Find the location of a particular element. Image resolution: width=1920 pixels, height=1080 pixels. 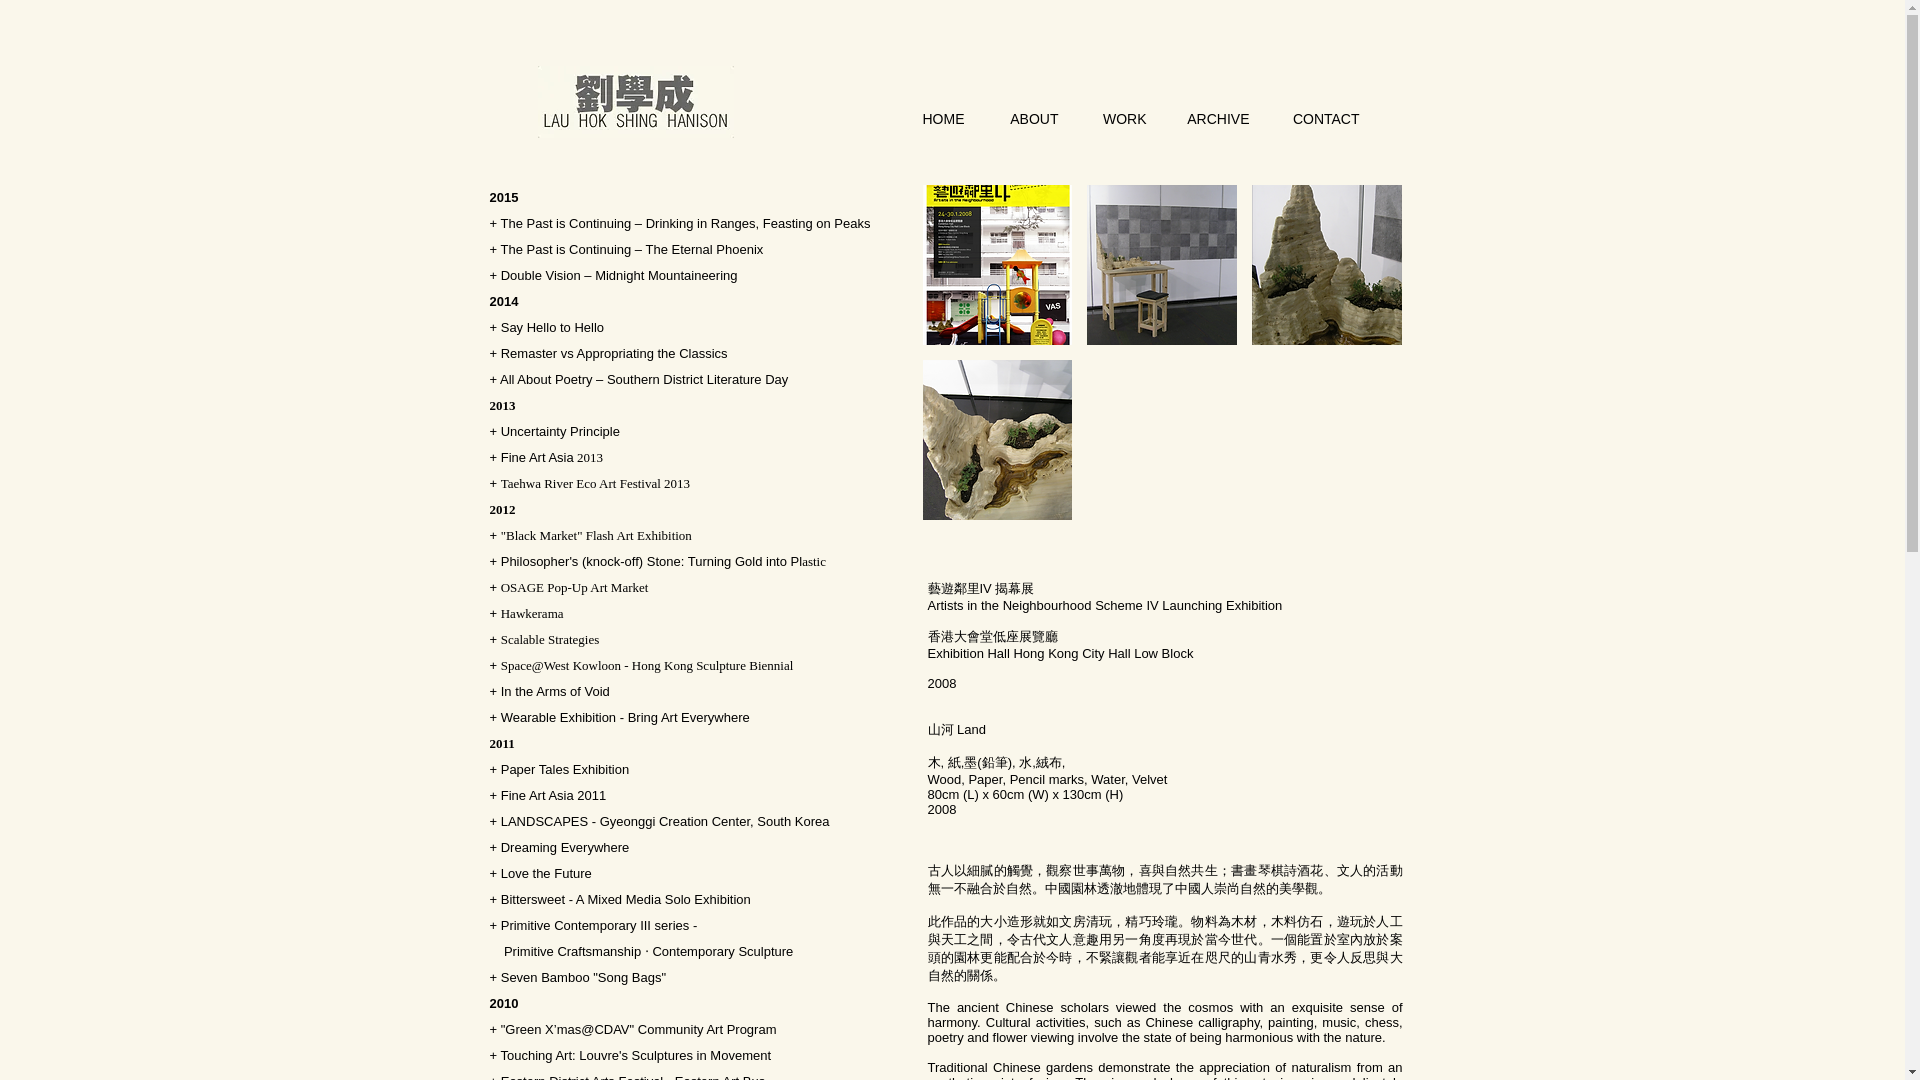

Scalable Strategies is located at coordinates (550, 638).